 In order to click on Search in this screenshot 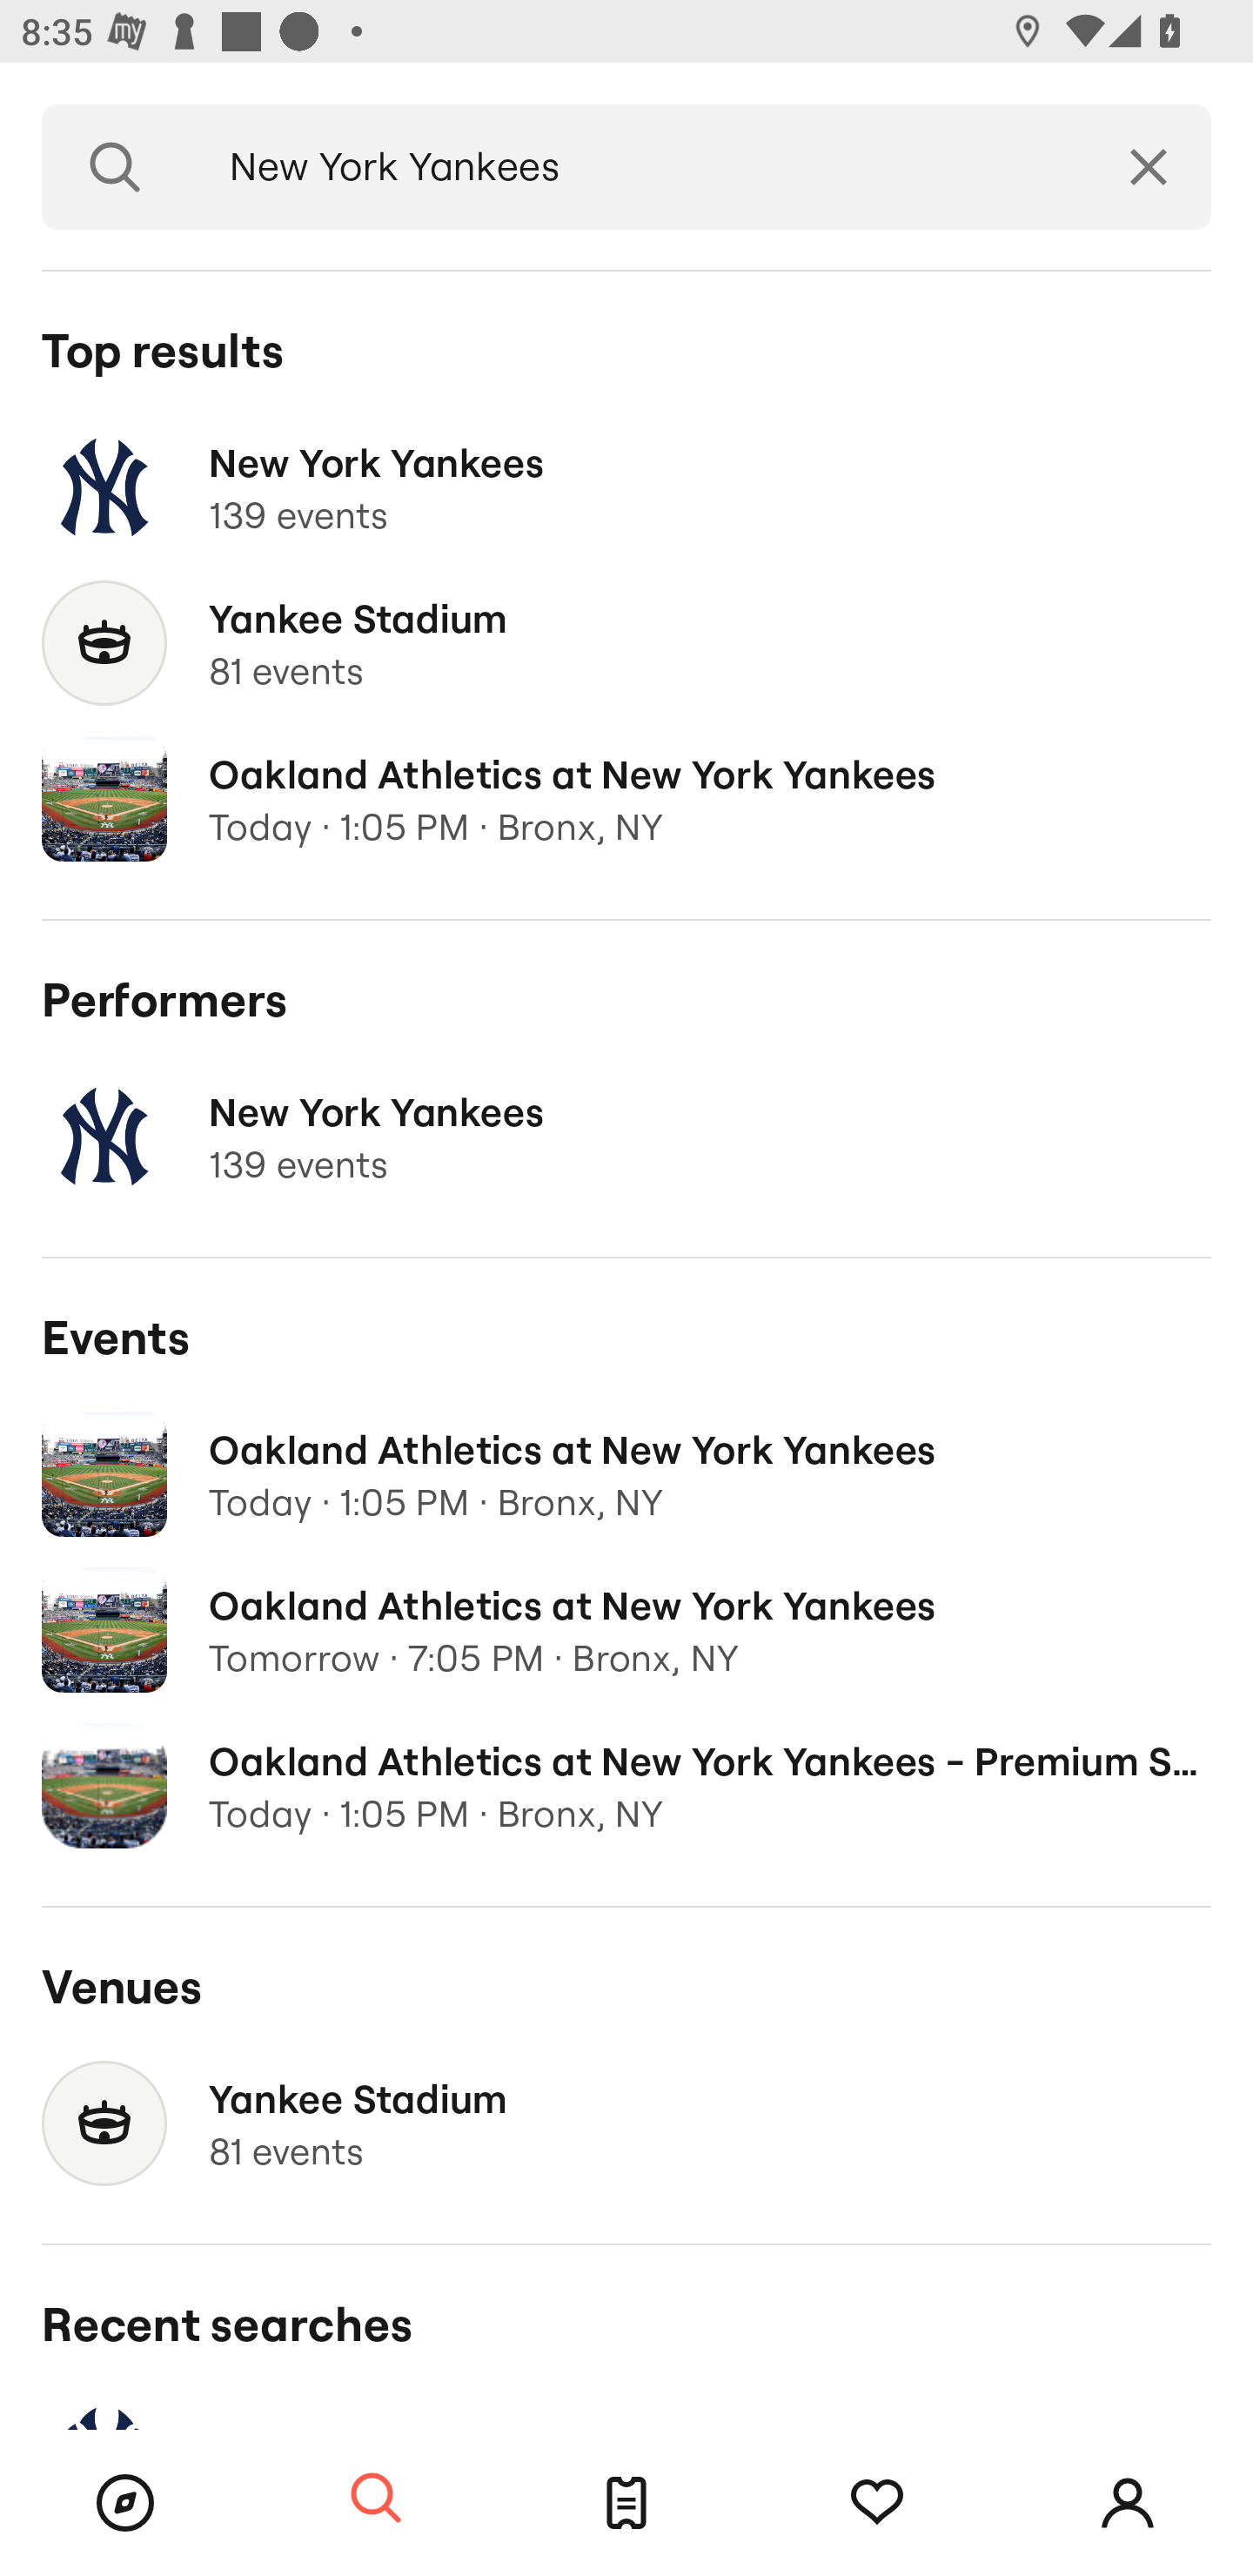, I will do `click(376, 2499)`.